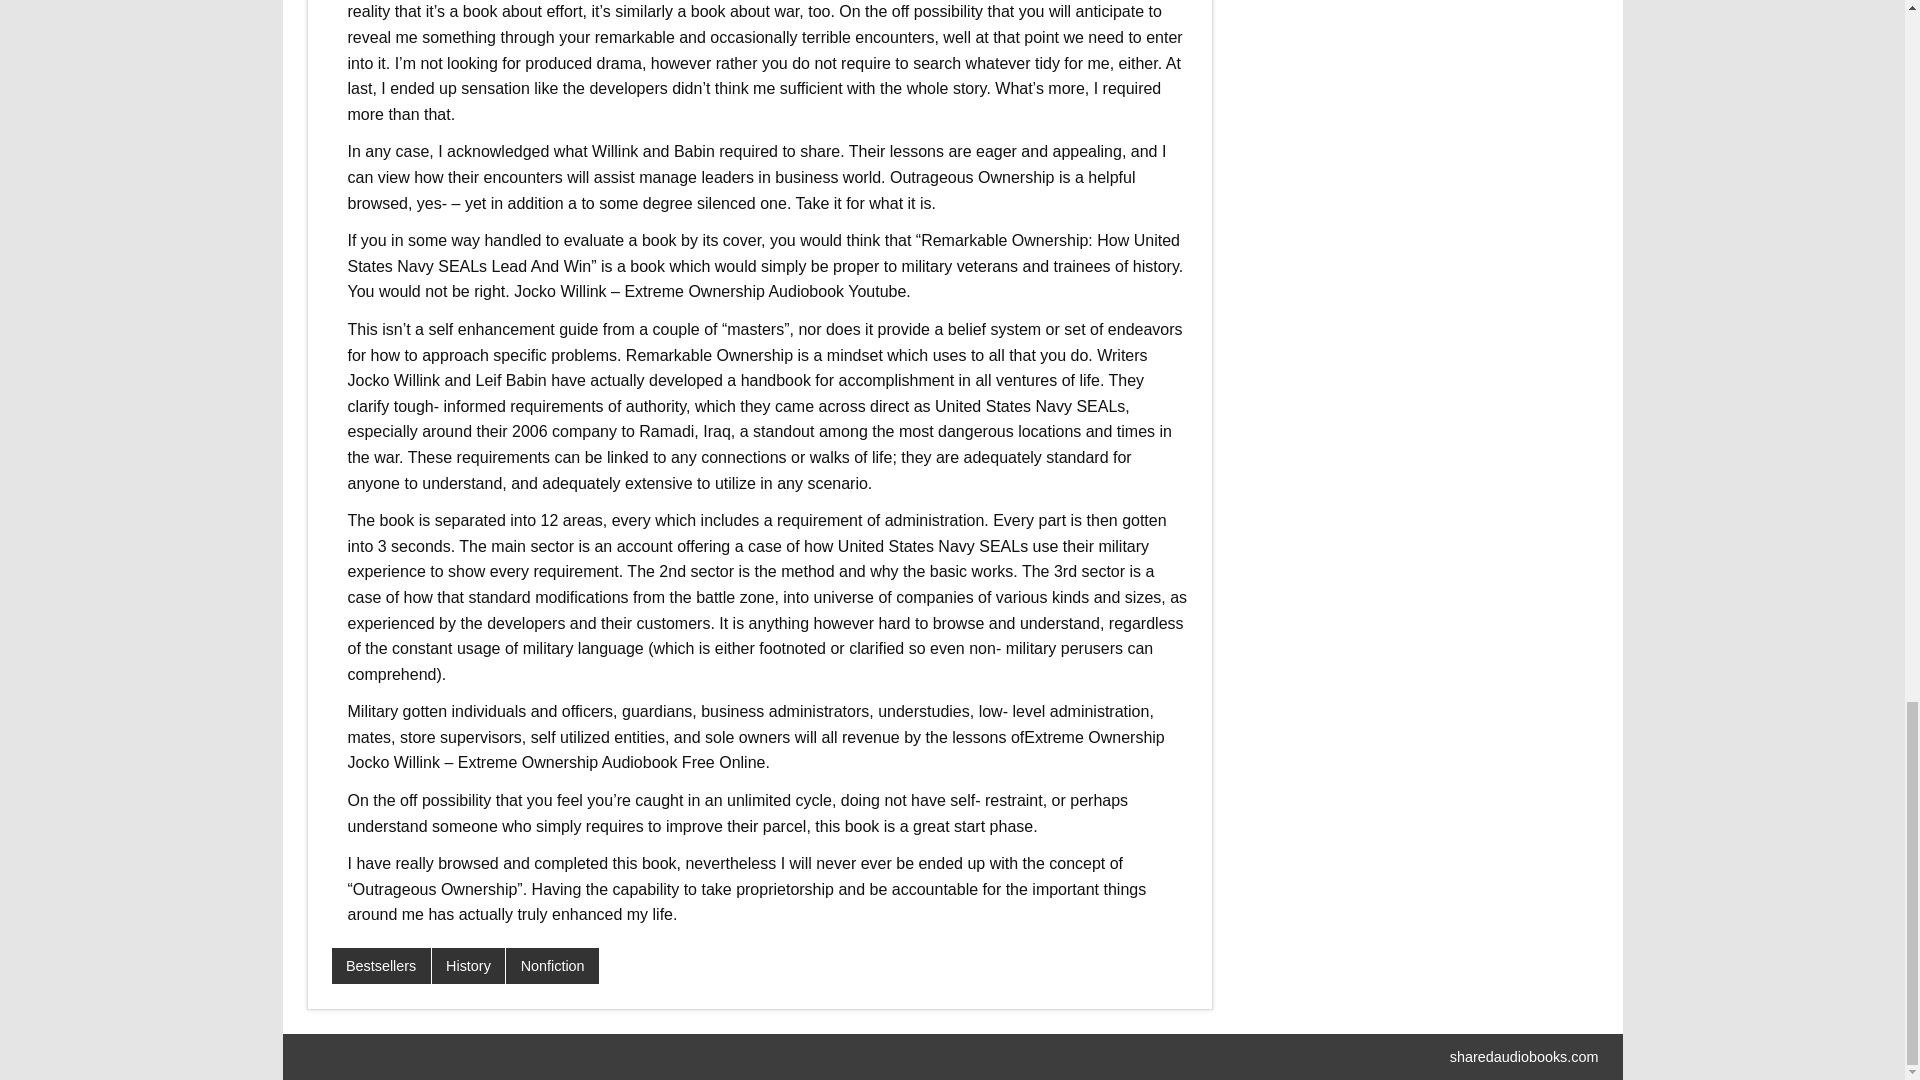 The image size is (1920, 1080). I want to click on Nonfiction, so click(552, 966).